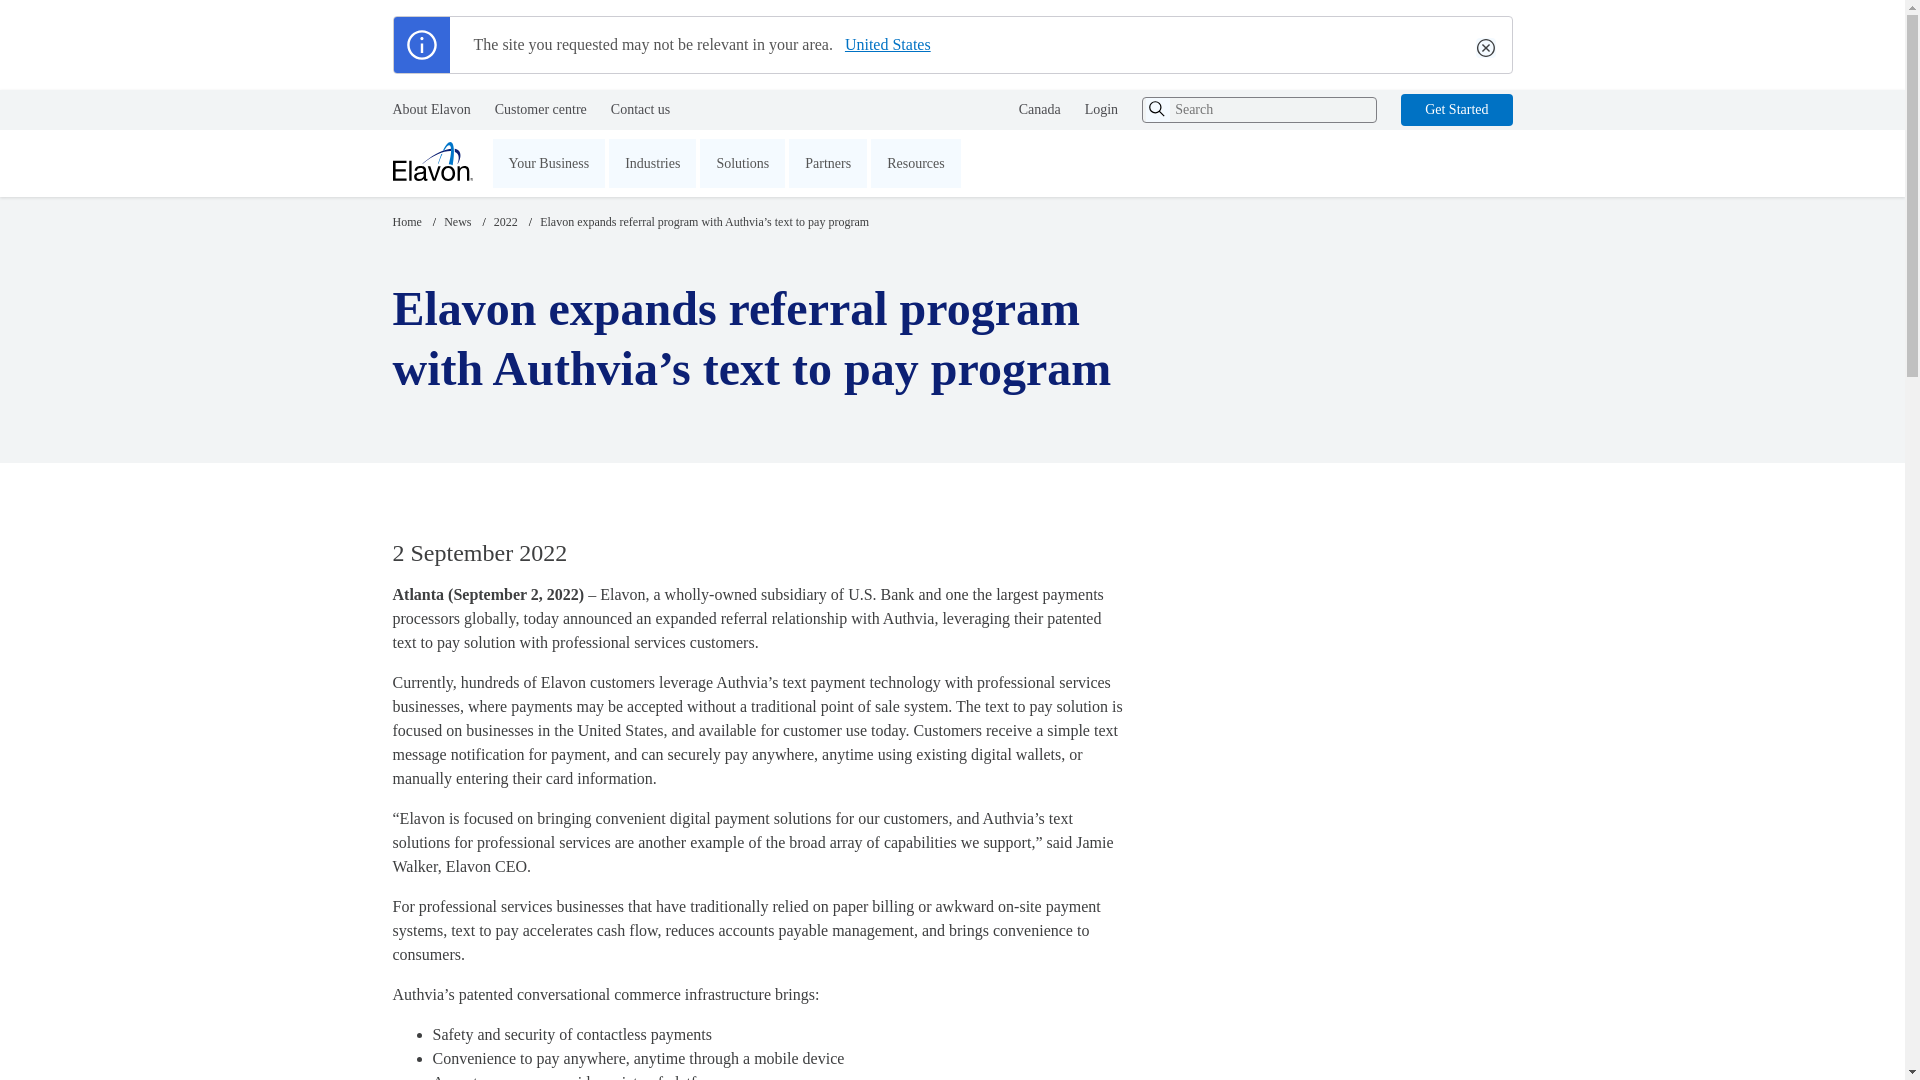  Describe the element at coordinates (430, 110) in the screenshot. I see `About Elavon` at that location.